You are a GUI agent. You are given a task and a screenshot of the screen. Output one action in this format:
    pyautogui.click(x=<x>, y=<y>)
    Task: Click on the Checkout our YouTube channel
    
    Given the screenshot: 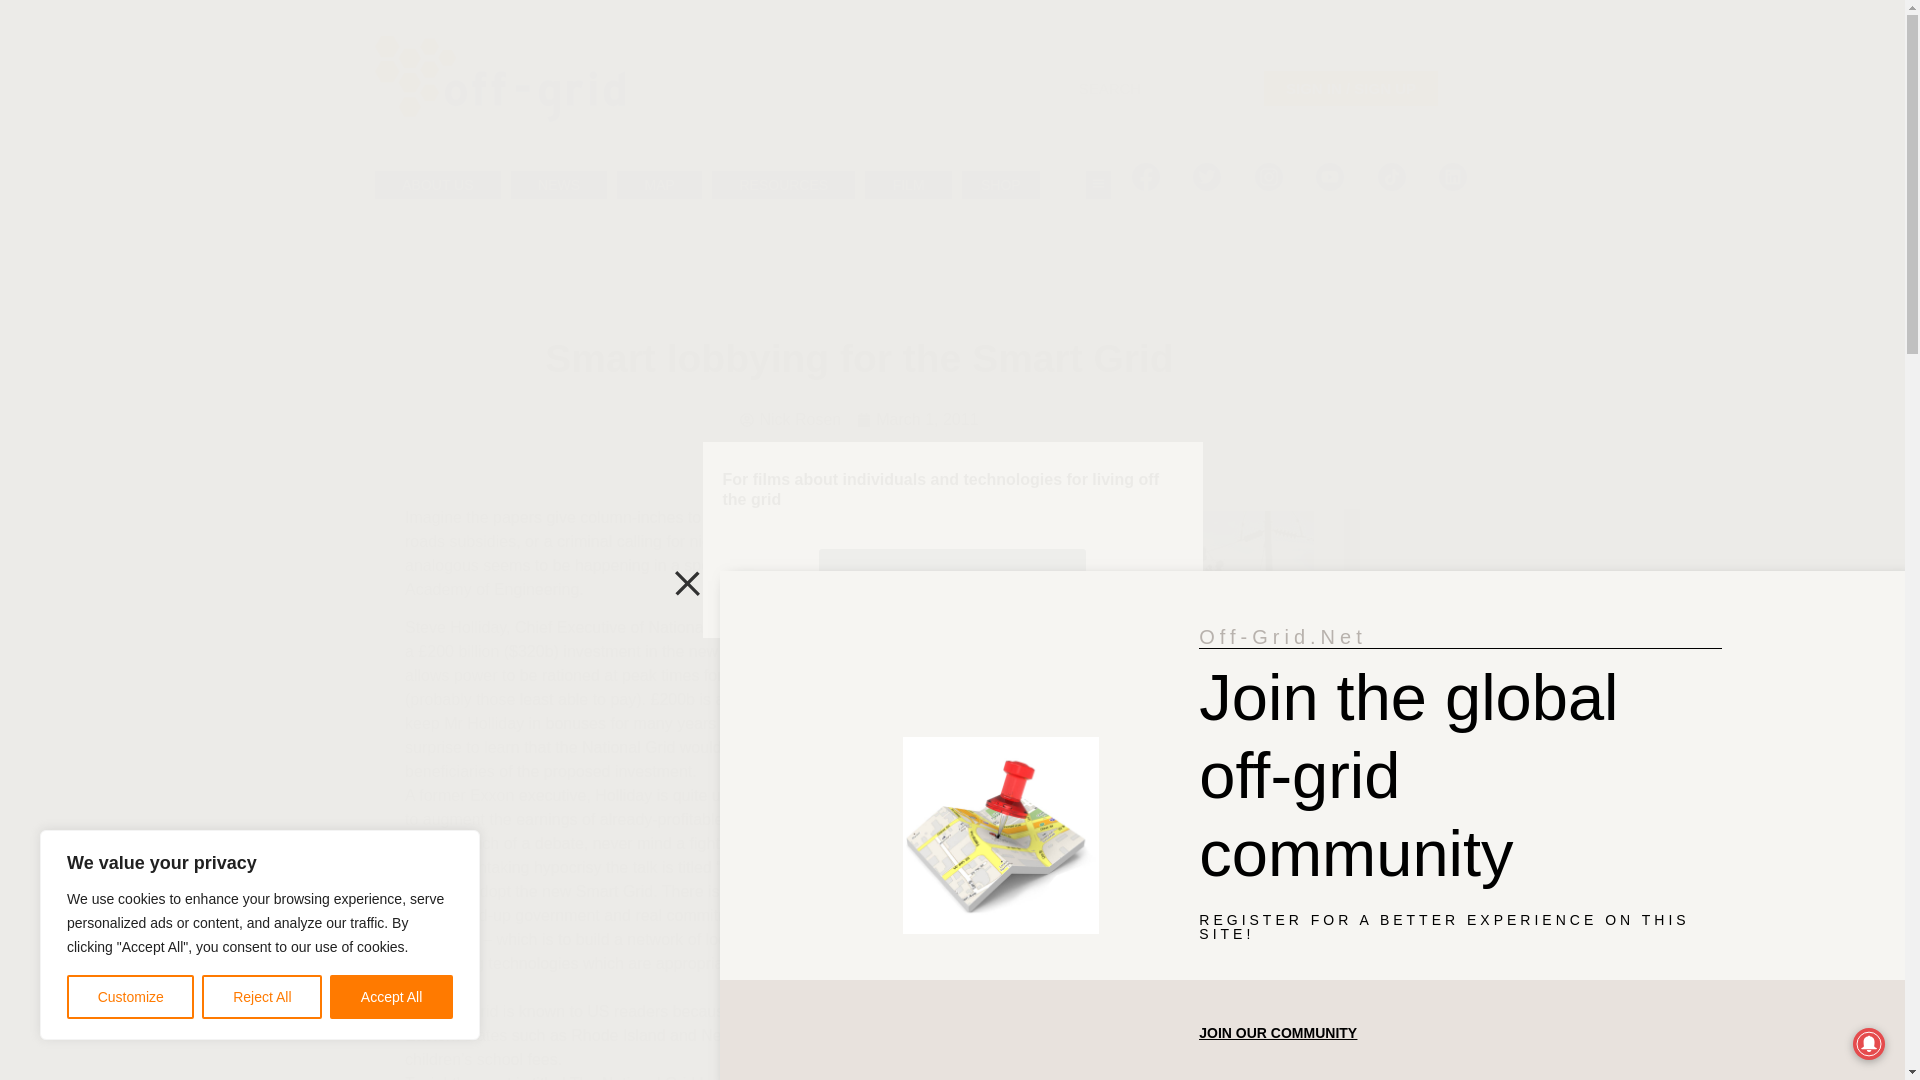 What is the action you would take?
    pyautogui.click(x=952, y=582)
    